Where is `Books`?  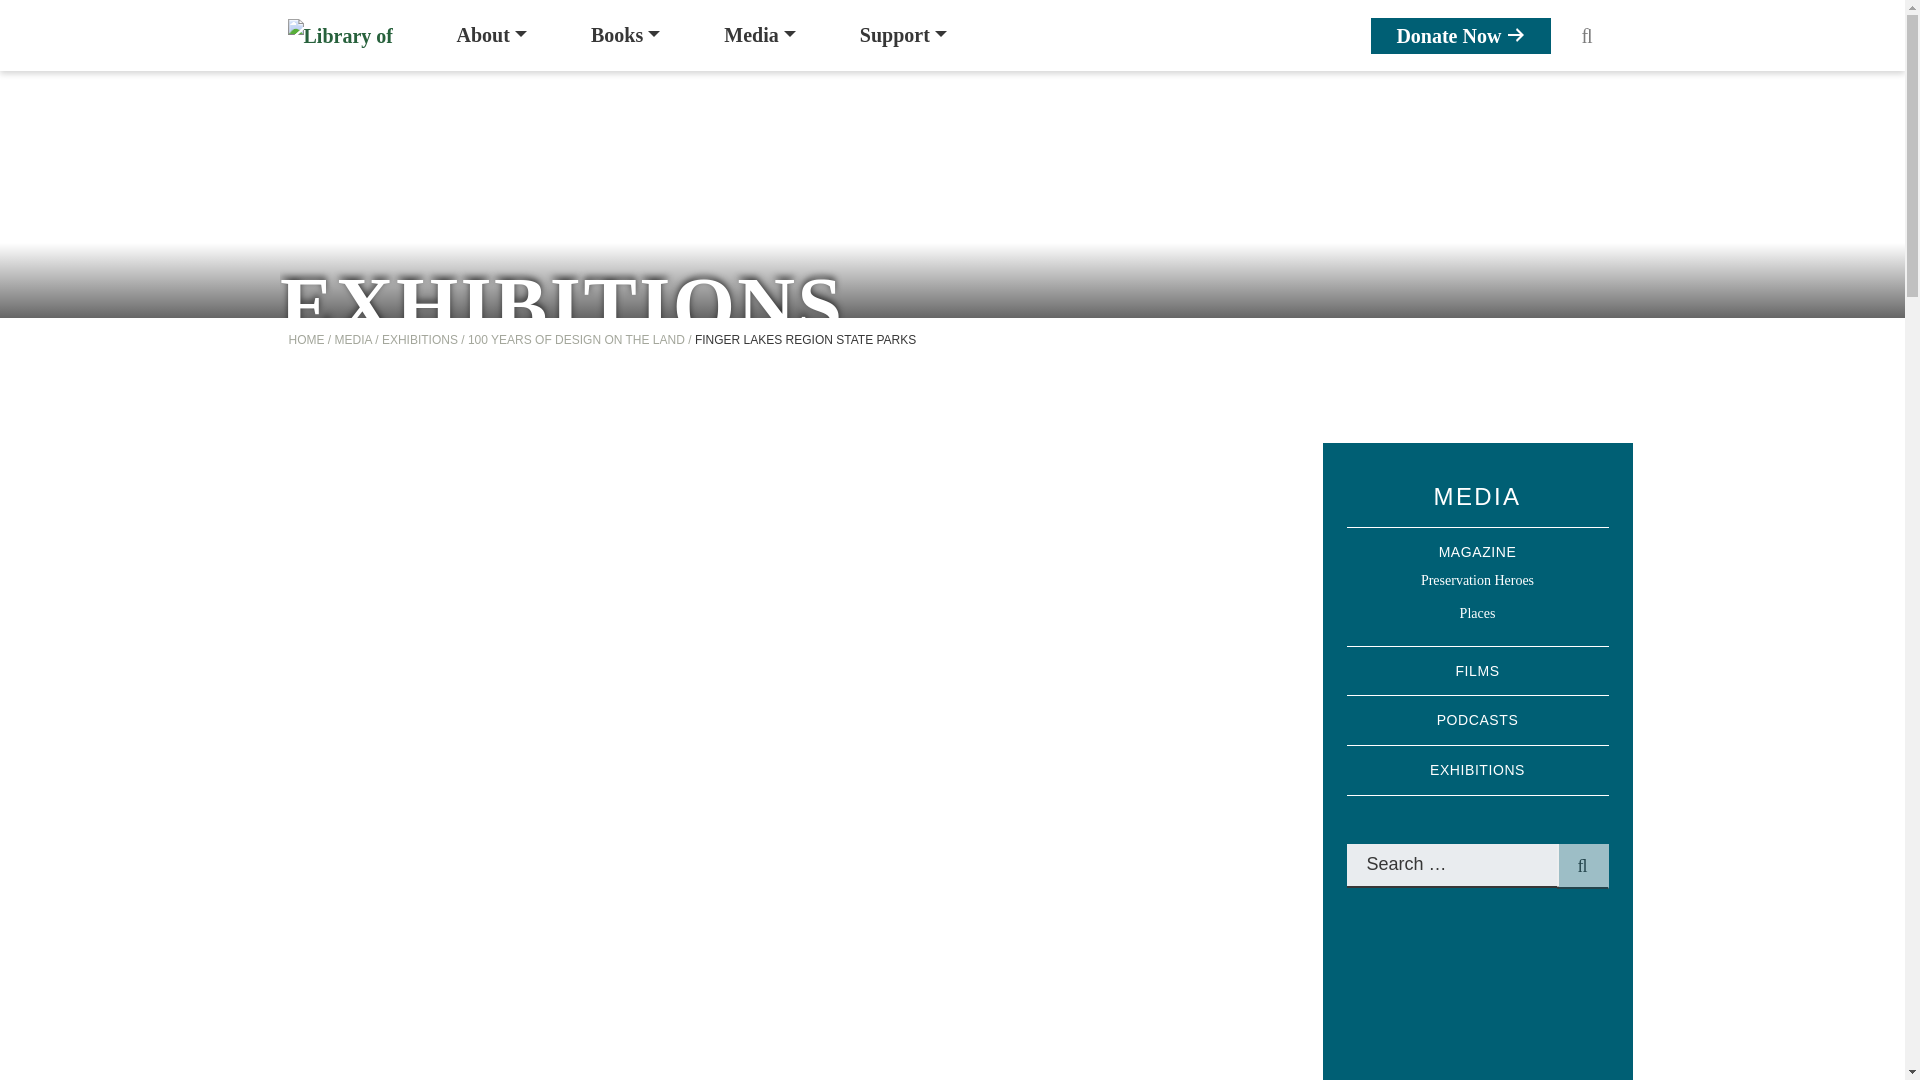 Books is located at coordinates (624, 36).